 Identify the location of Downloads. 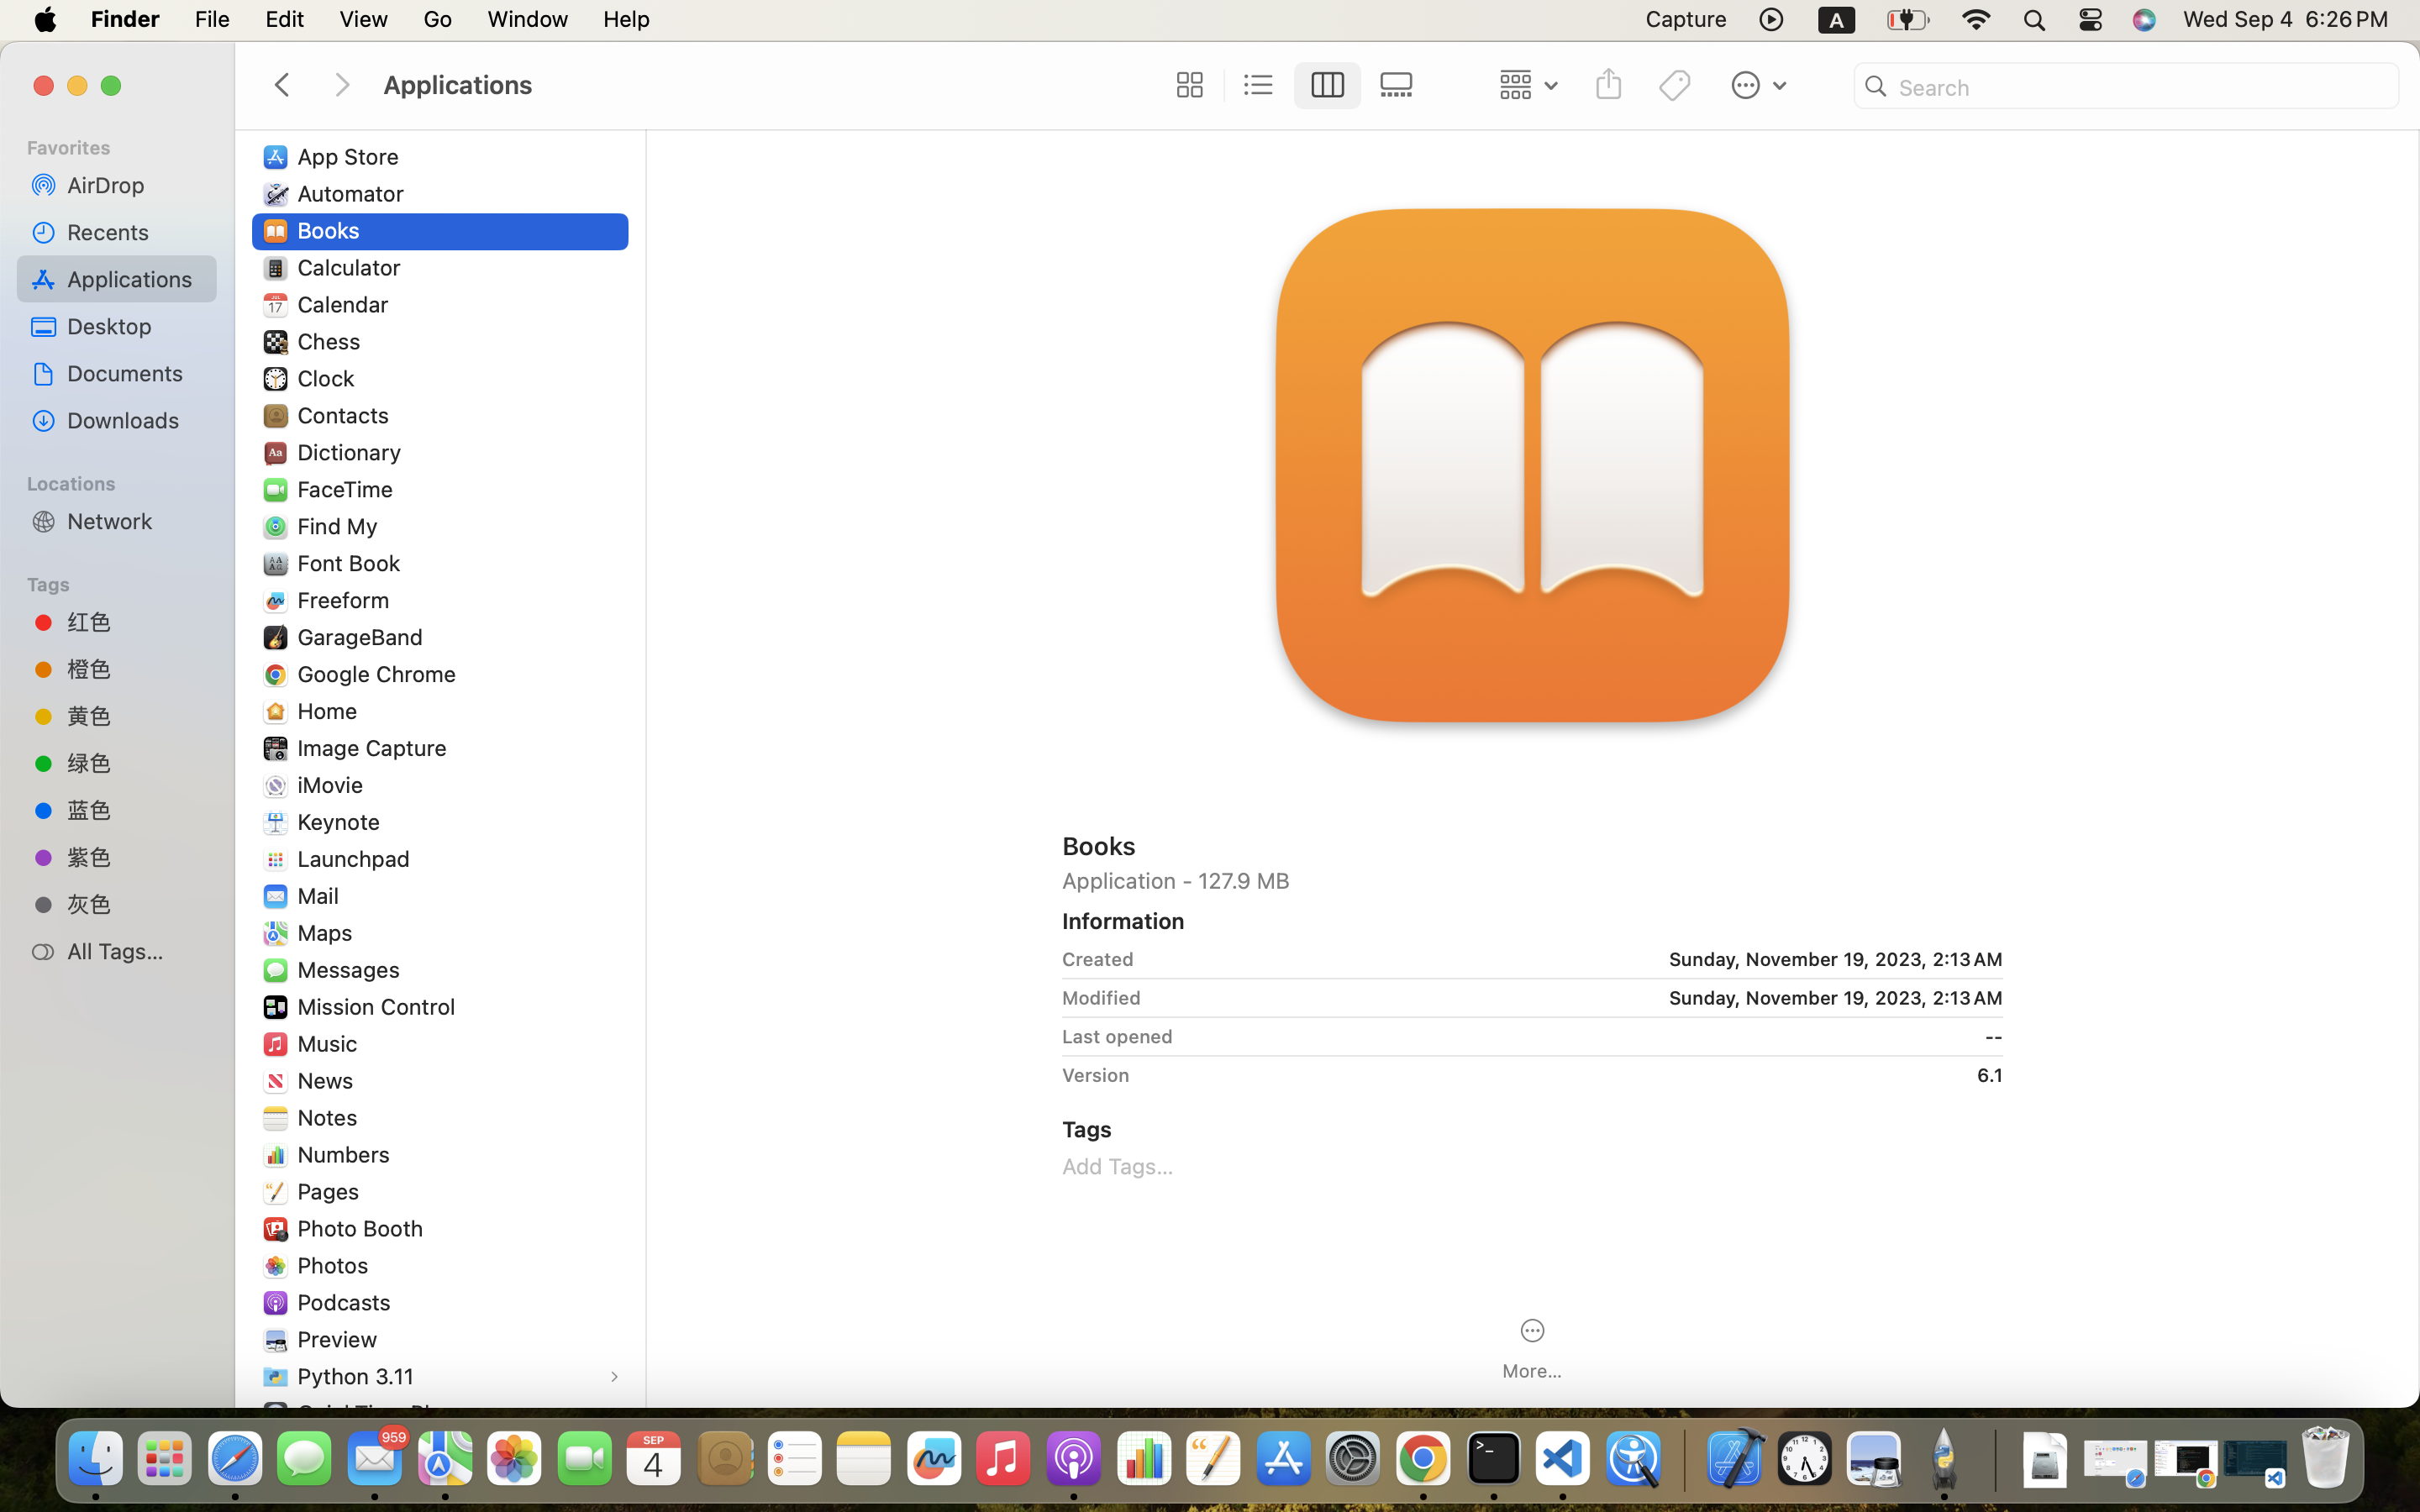
(135, 420).